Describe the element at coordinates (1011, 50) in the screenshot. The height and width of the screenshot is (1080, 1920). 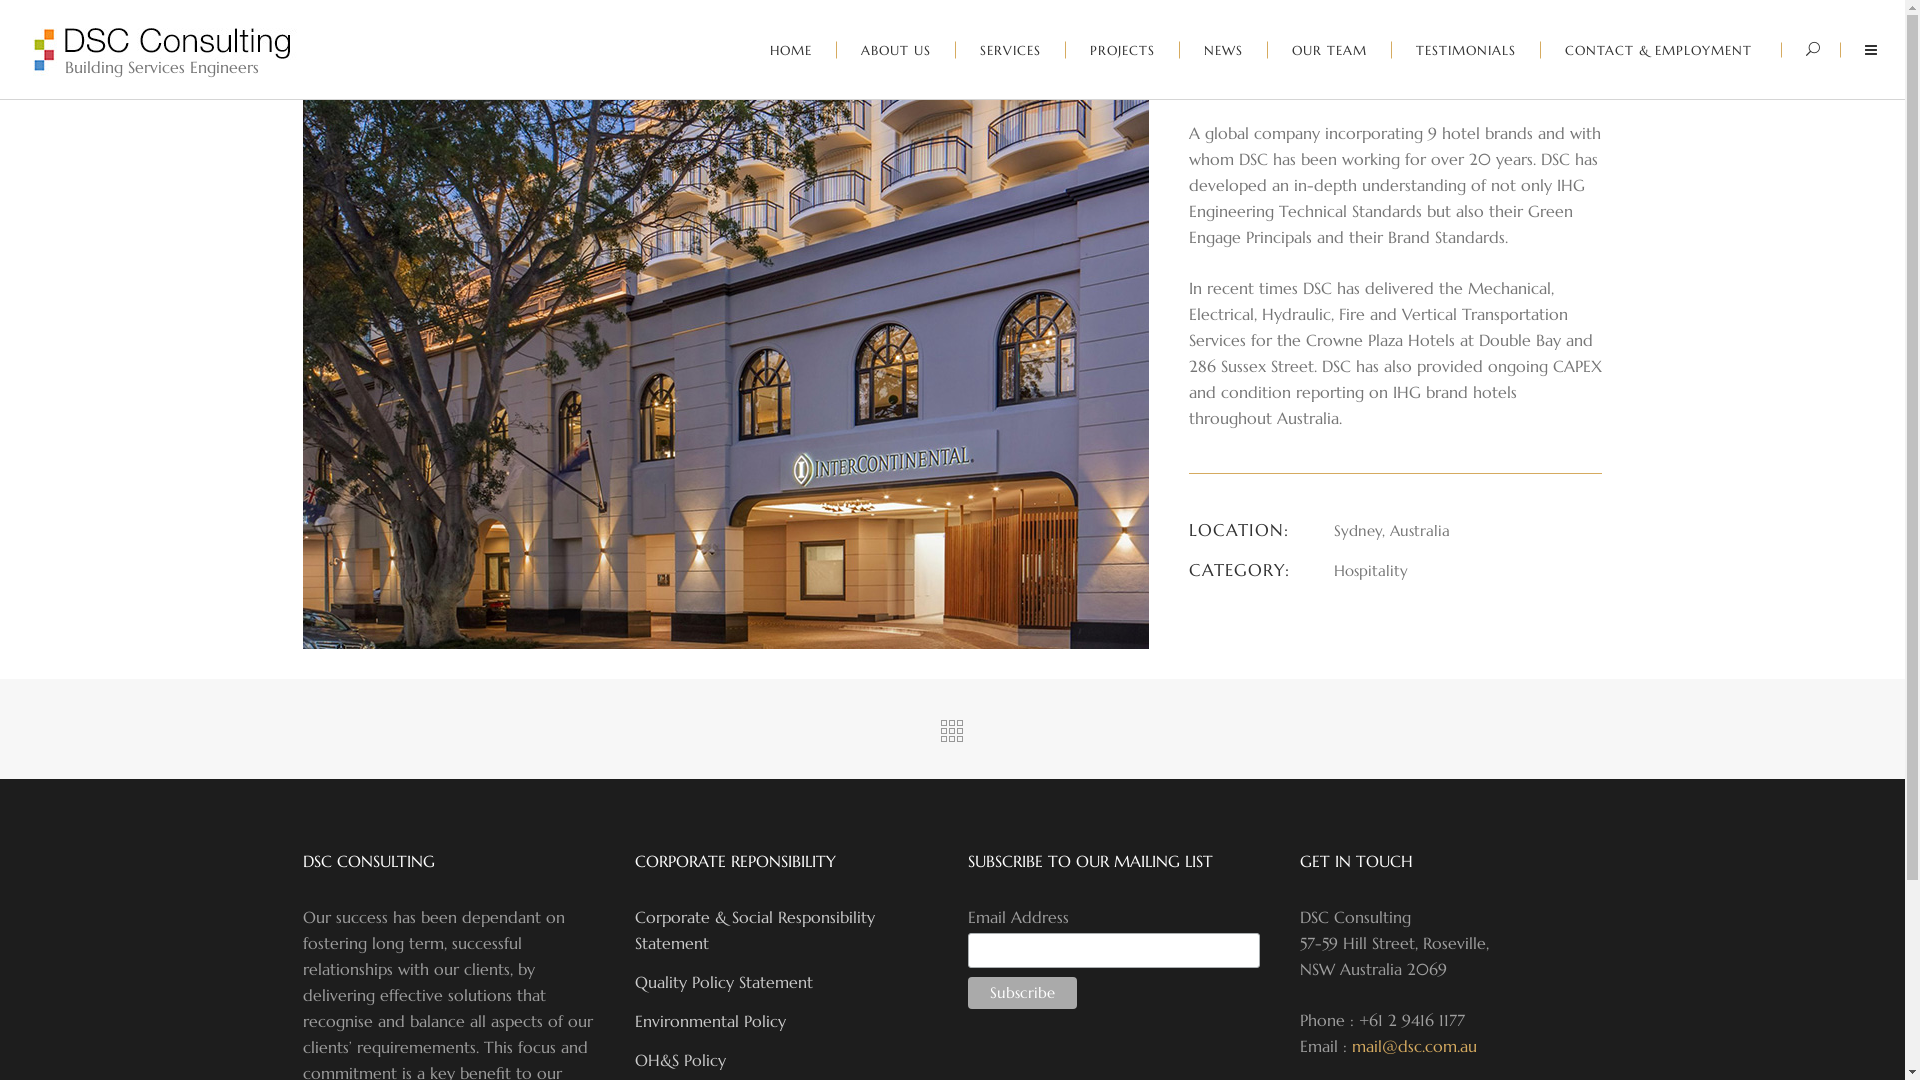
I see `SERVICES` at that location.